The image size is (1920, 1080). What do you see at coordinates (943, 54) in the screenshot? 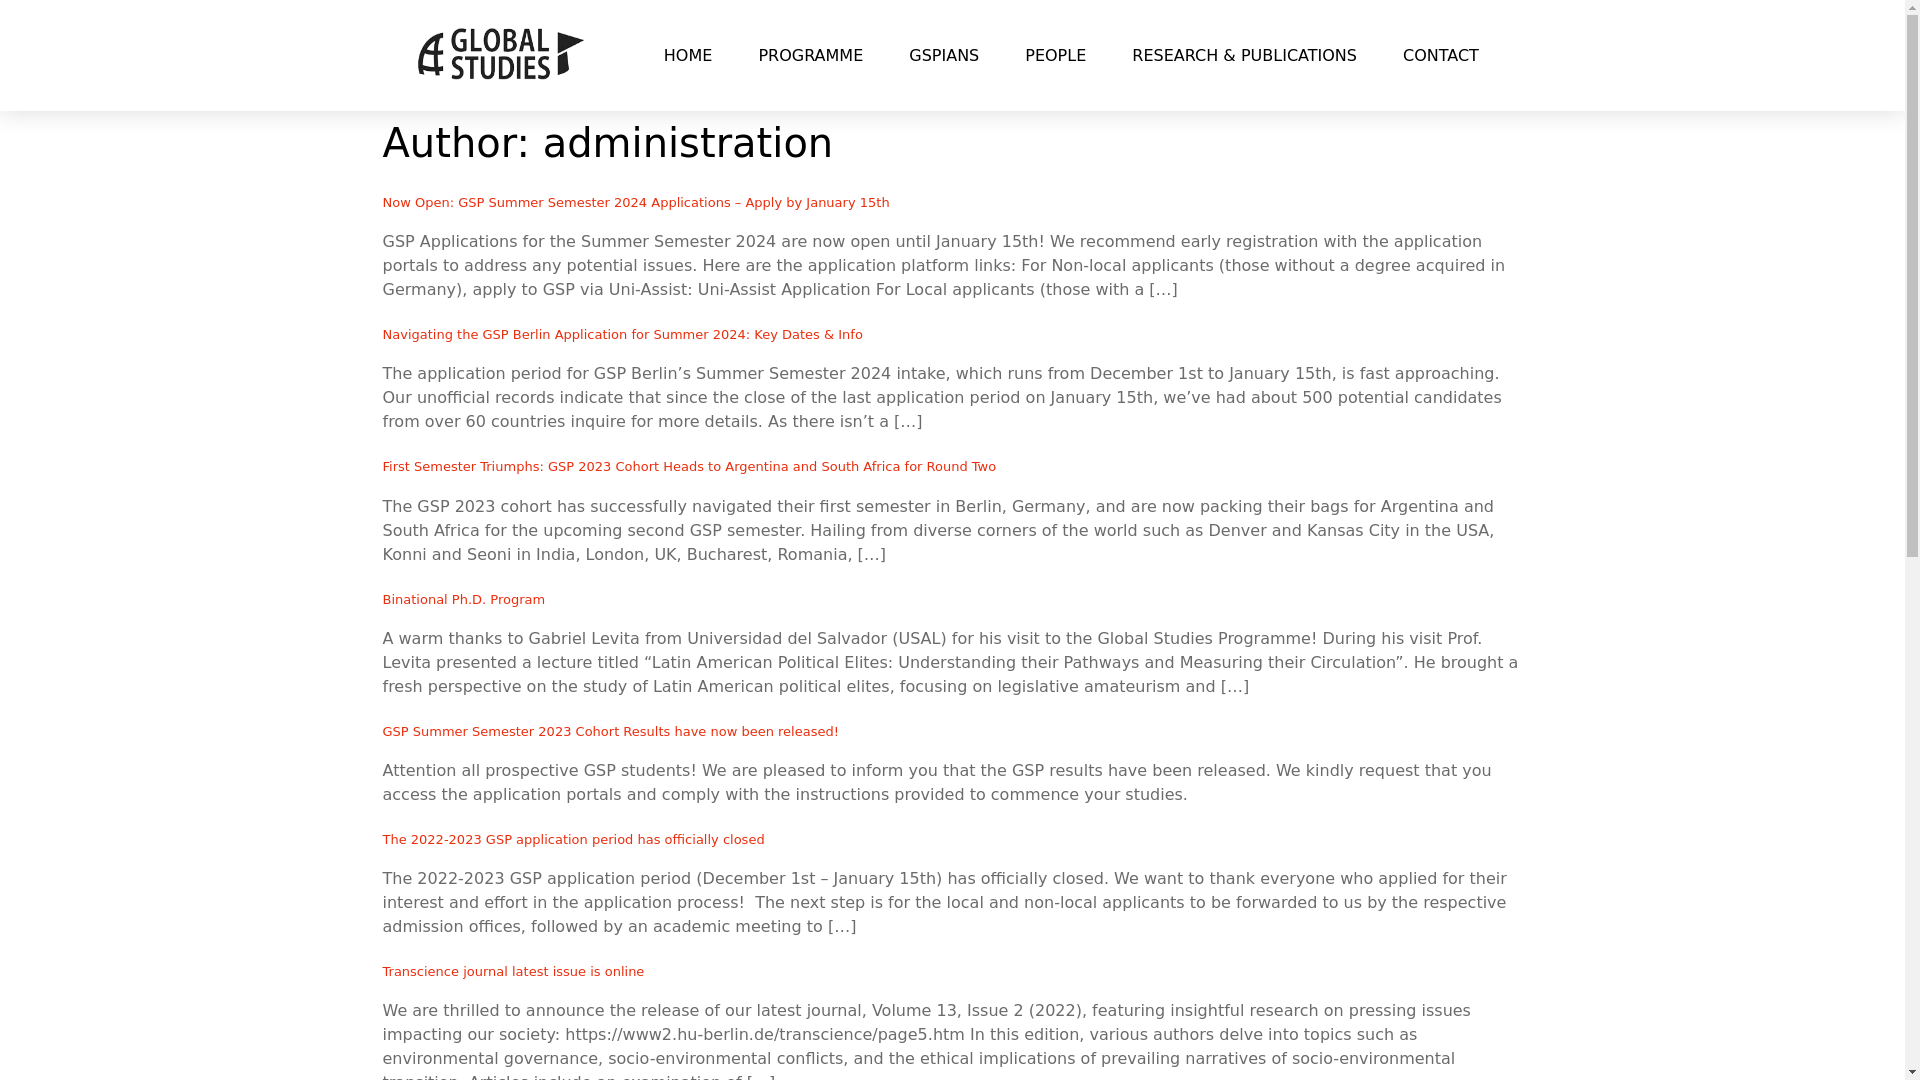
I see `GSPIANS` at bounding box center [943, 54].